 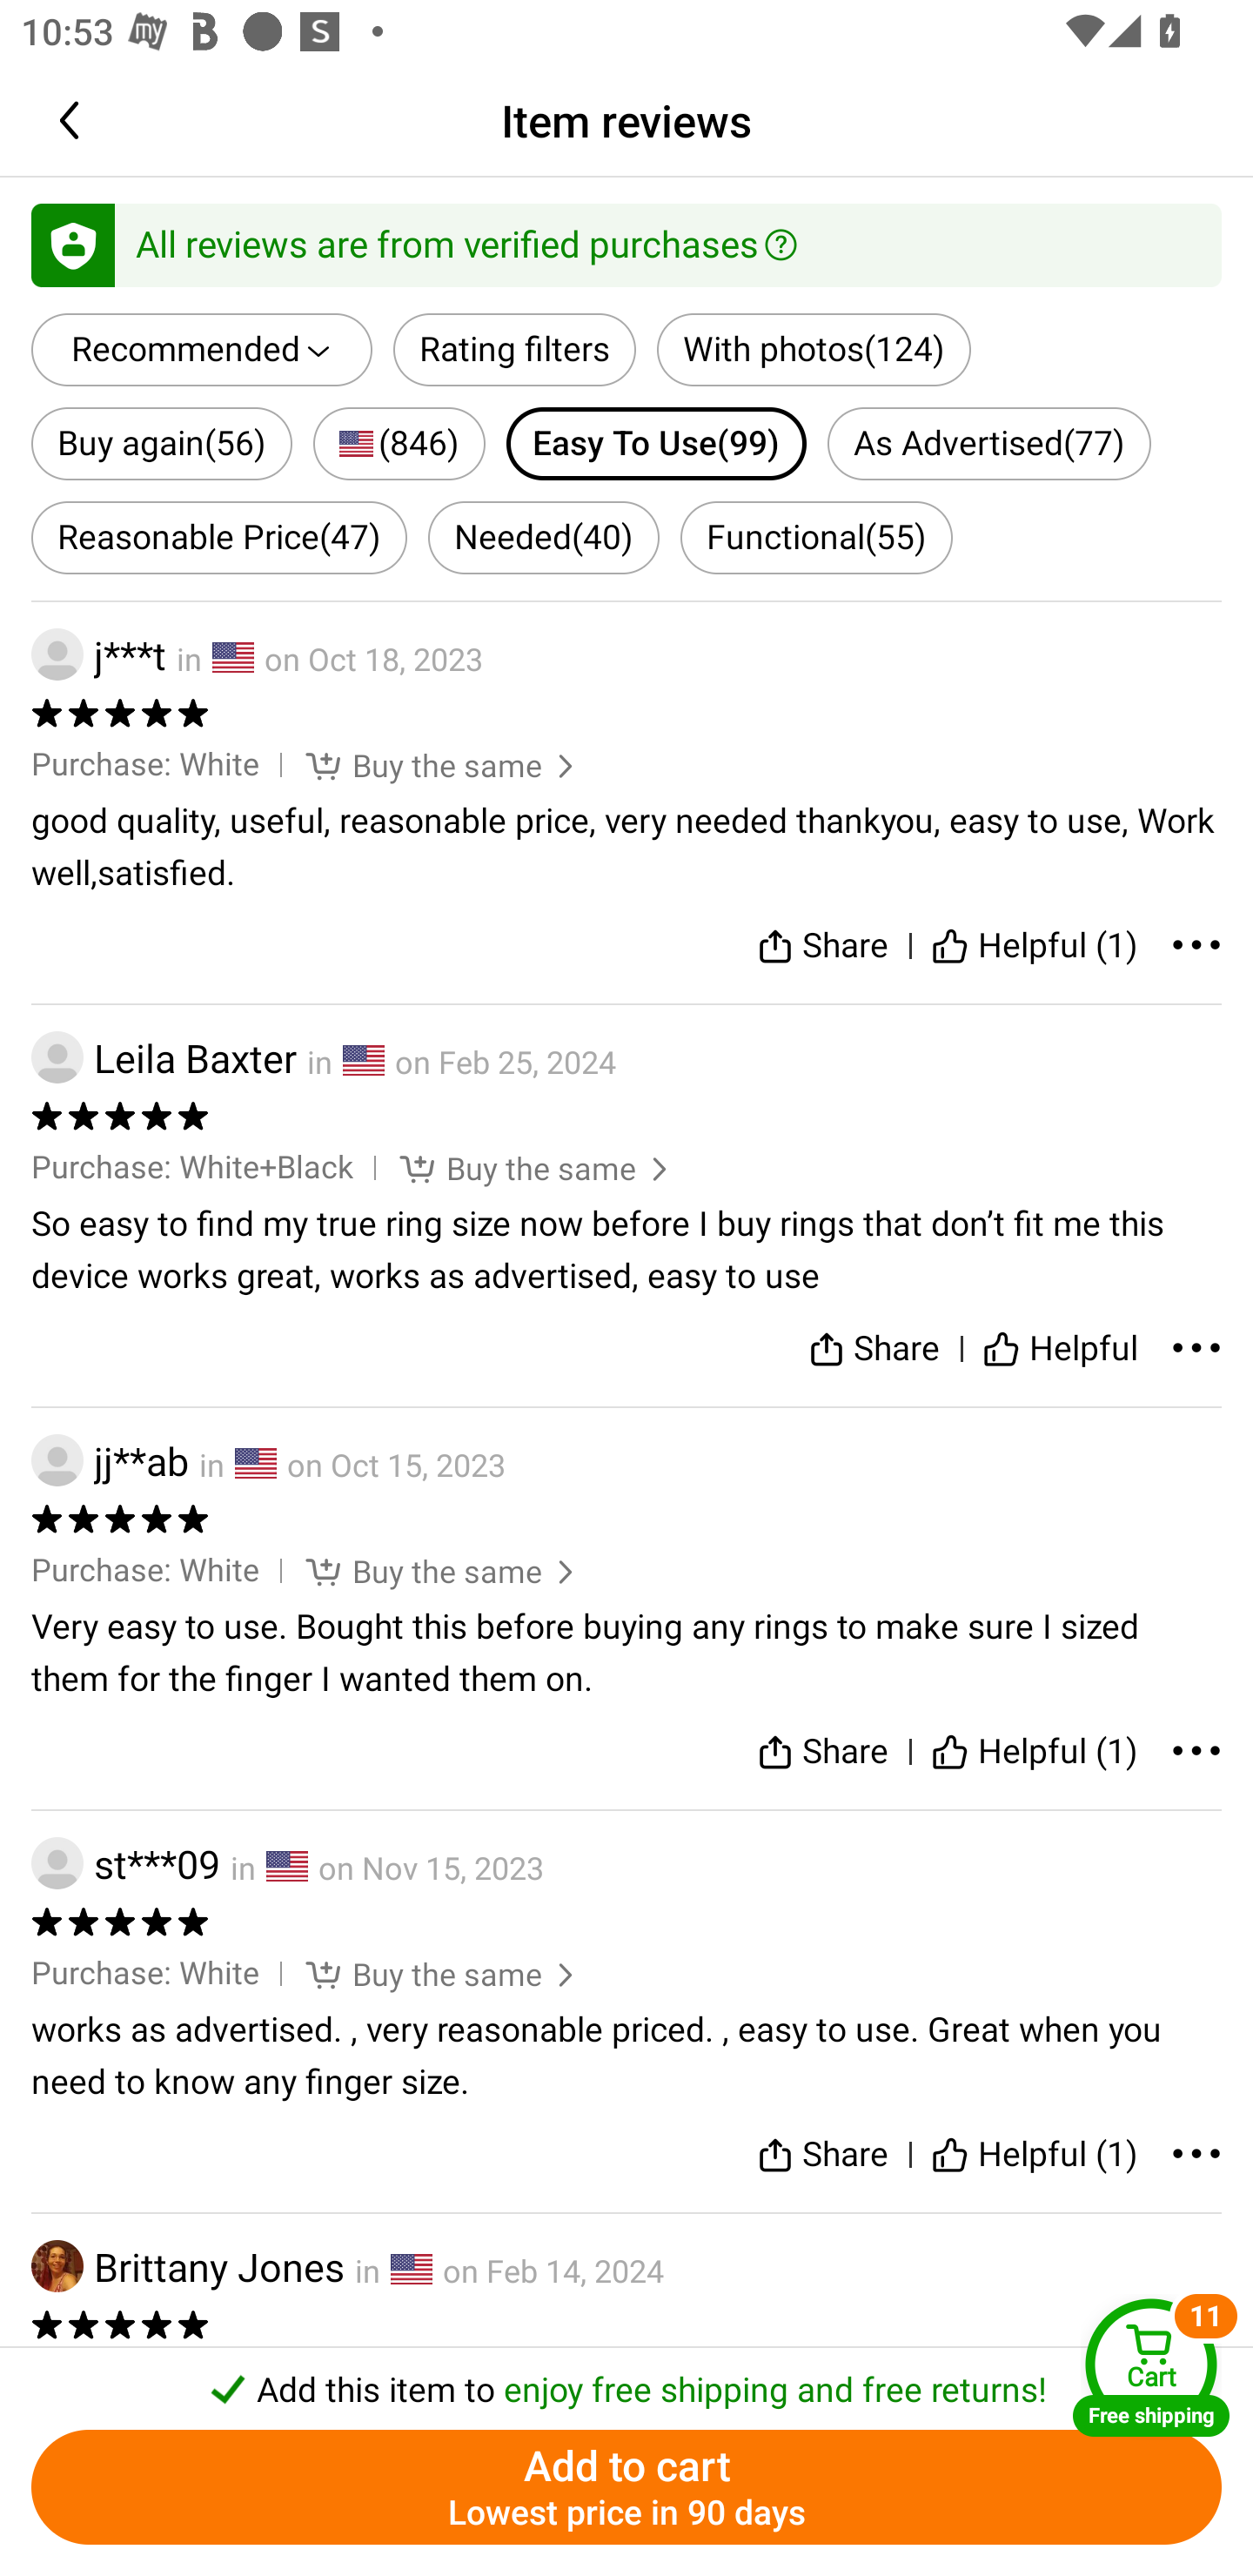 What do you see at coordinates (420, 1973) in the screenshot?
I see `   Buy the same  ` at bounding box center [420, 1973].